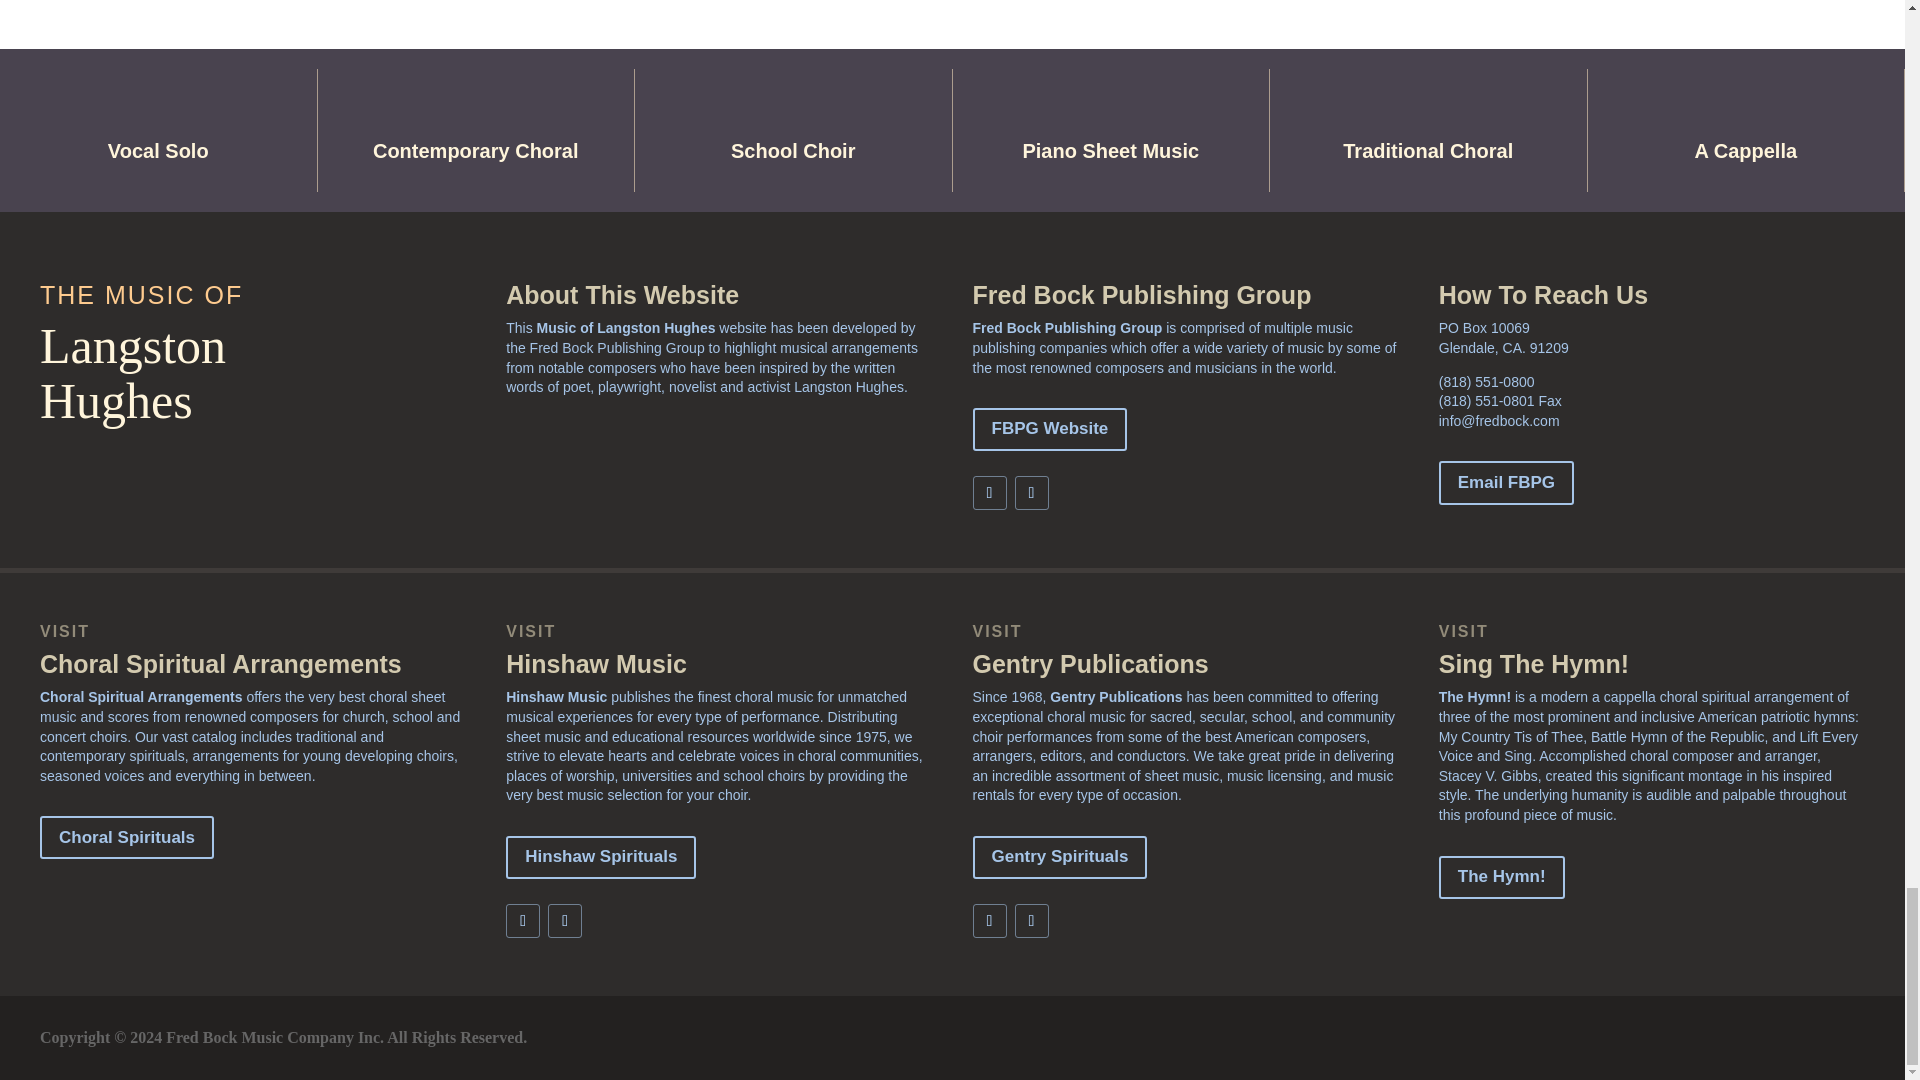  What do you see at coordinates (564, 920) in the screenshot?
I see `Follow on Instagram` at bounding box center [564, 920].